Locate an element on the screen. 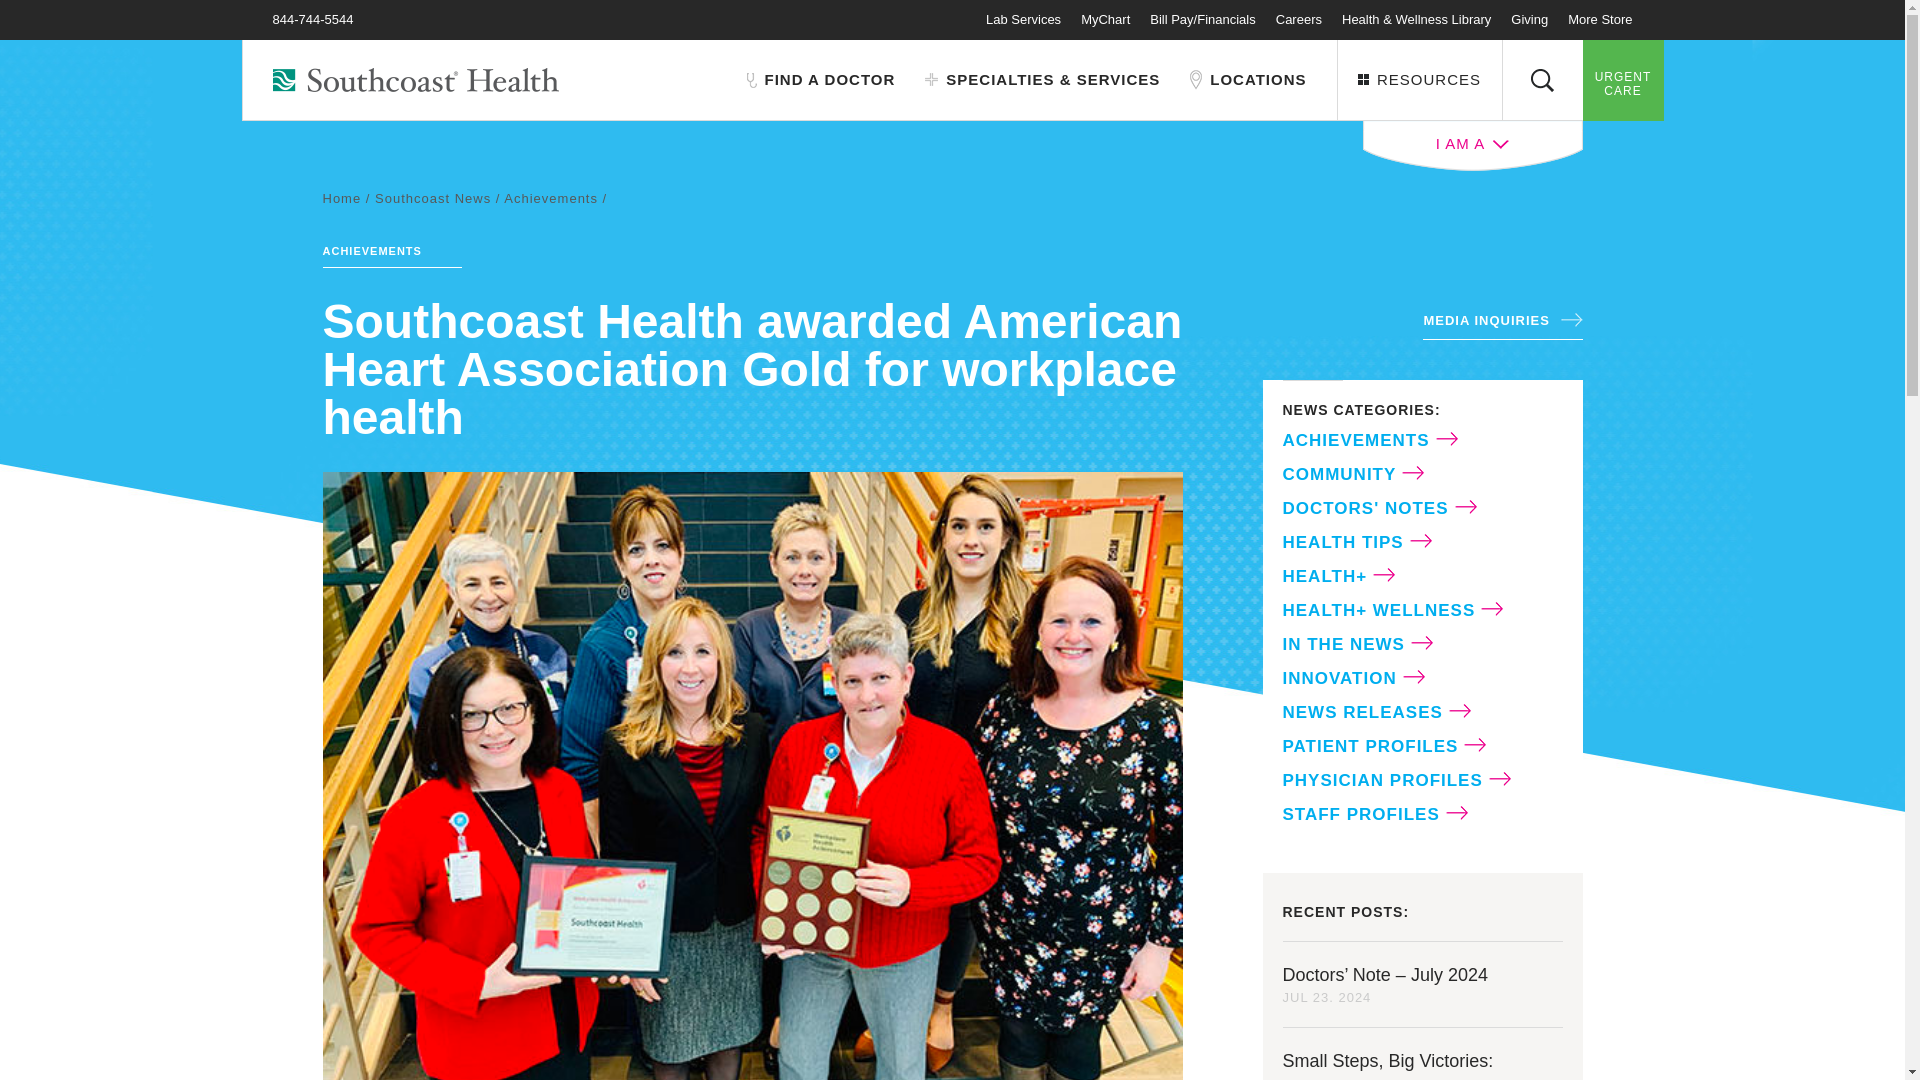 Image resolution: width=1920 pixels, height=1080 pixels. Giving is located at coordinates (1529, 19).